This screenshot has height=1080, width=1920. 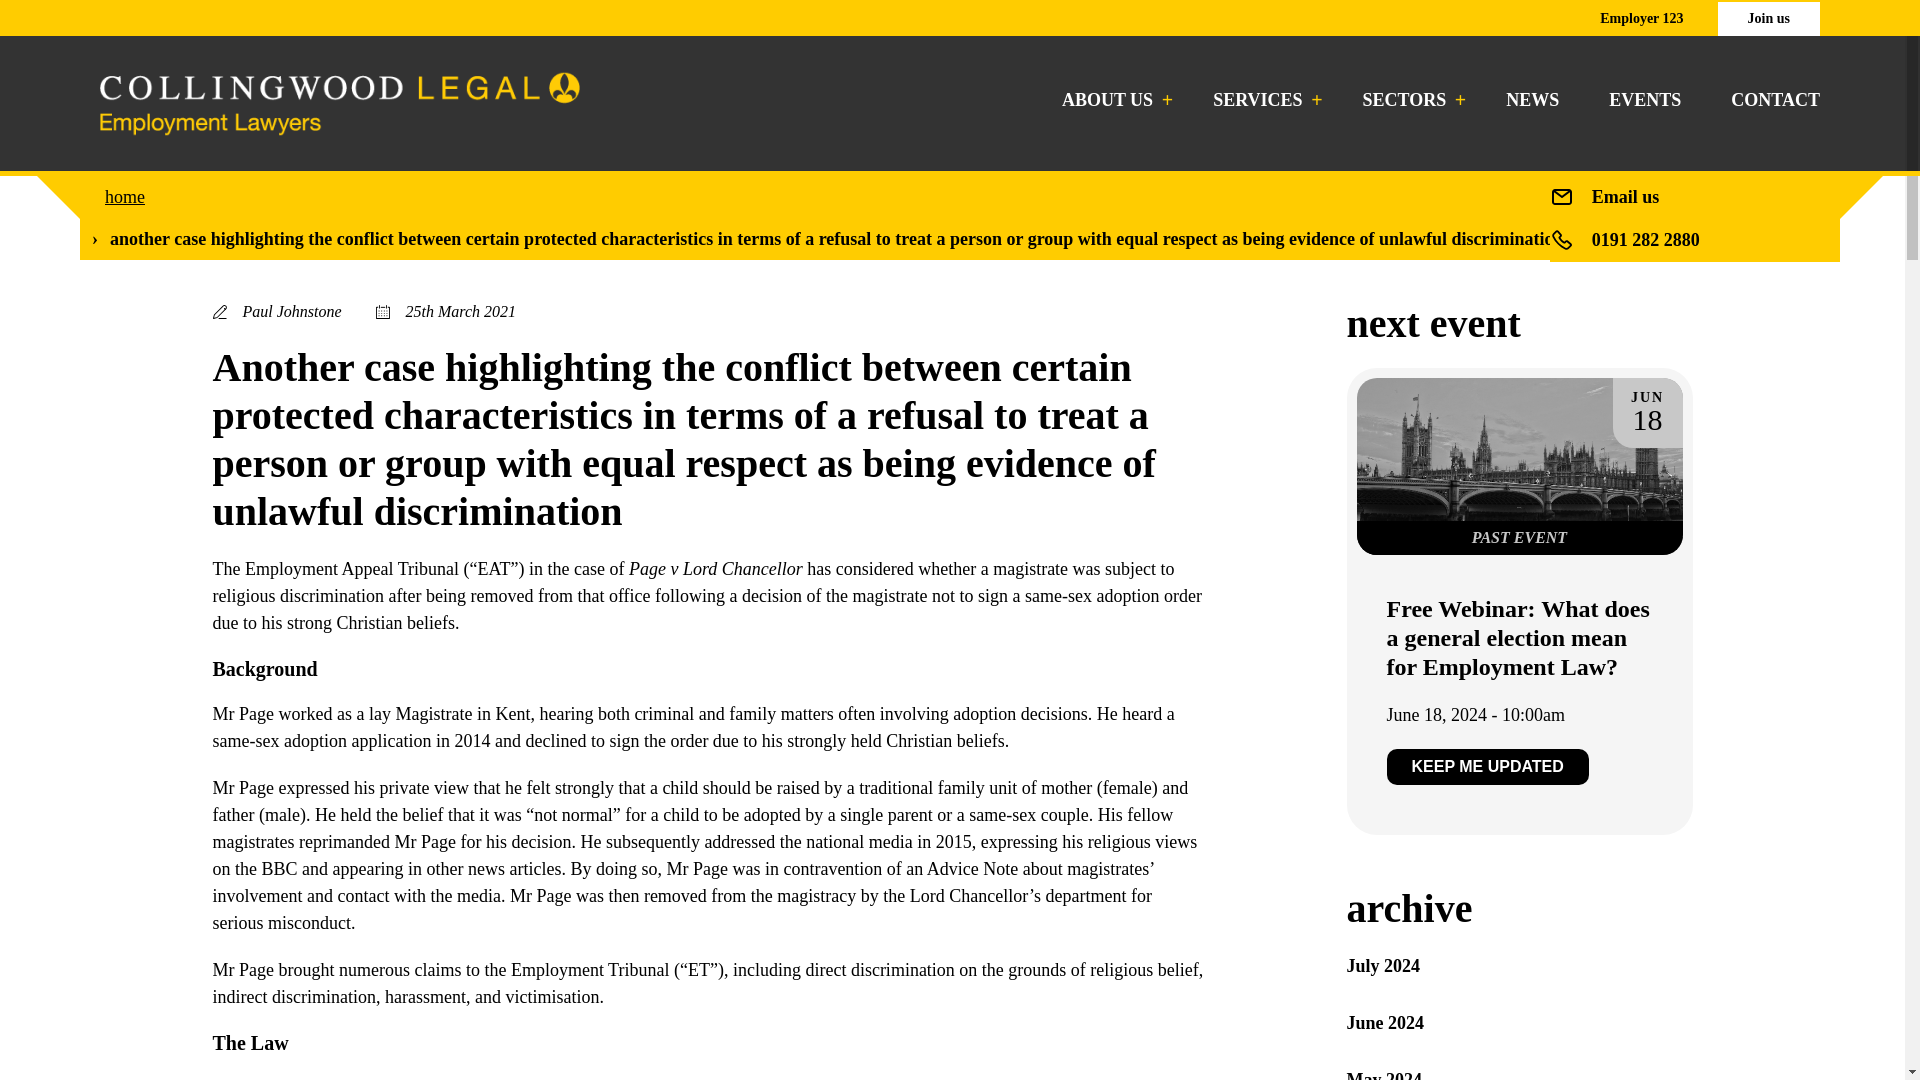 I want to click on NEWS, so click(x=1532, y=100).